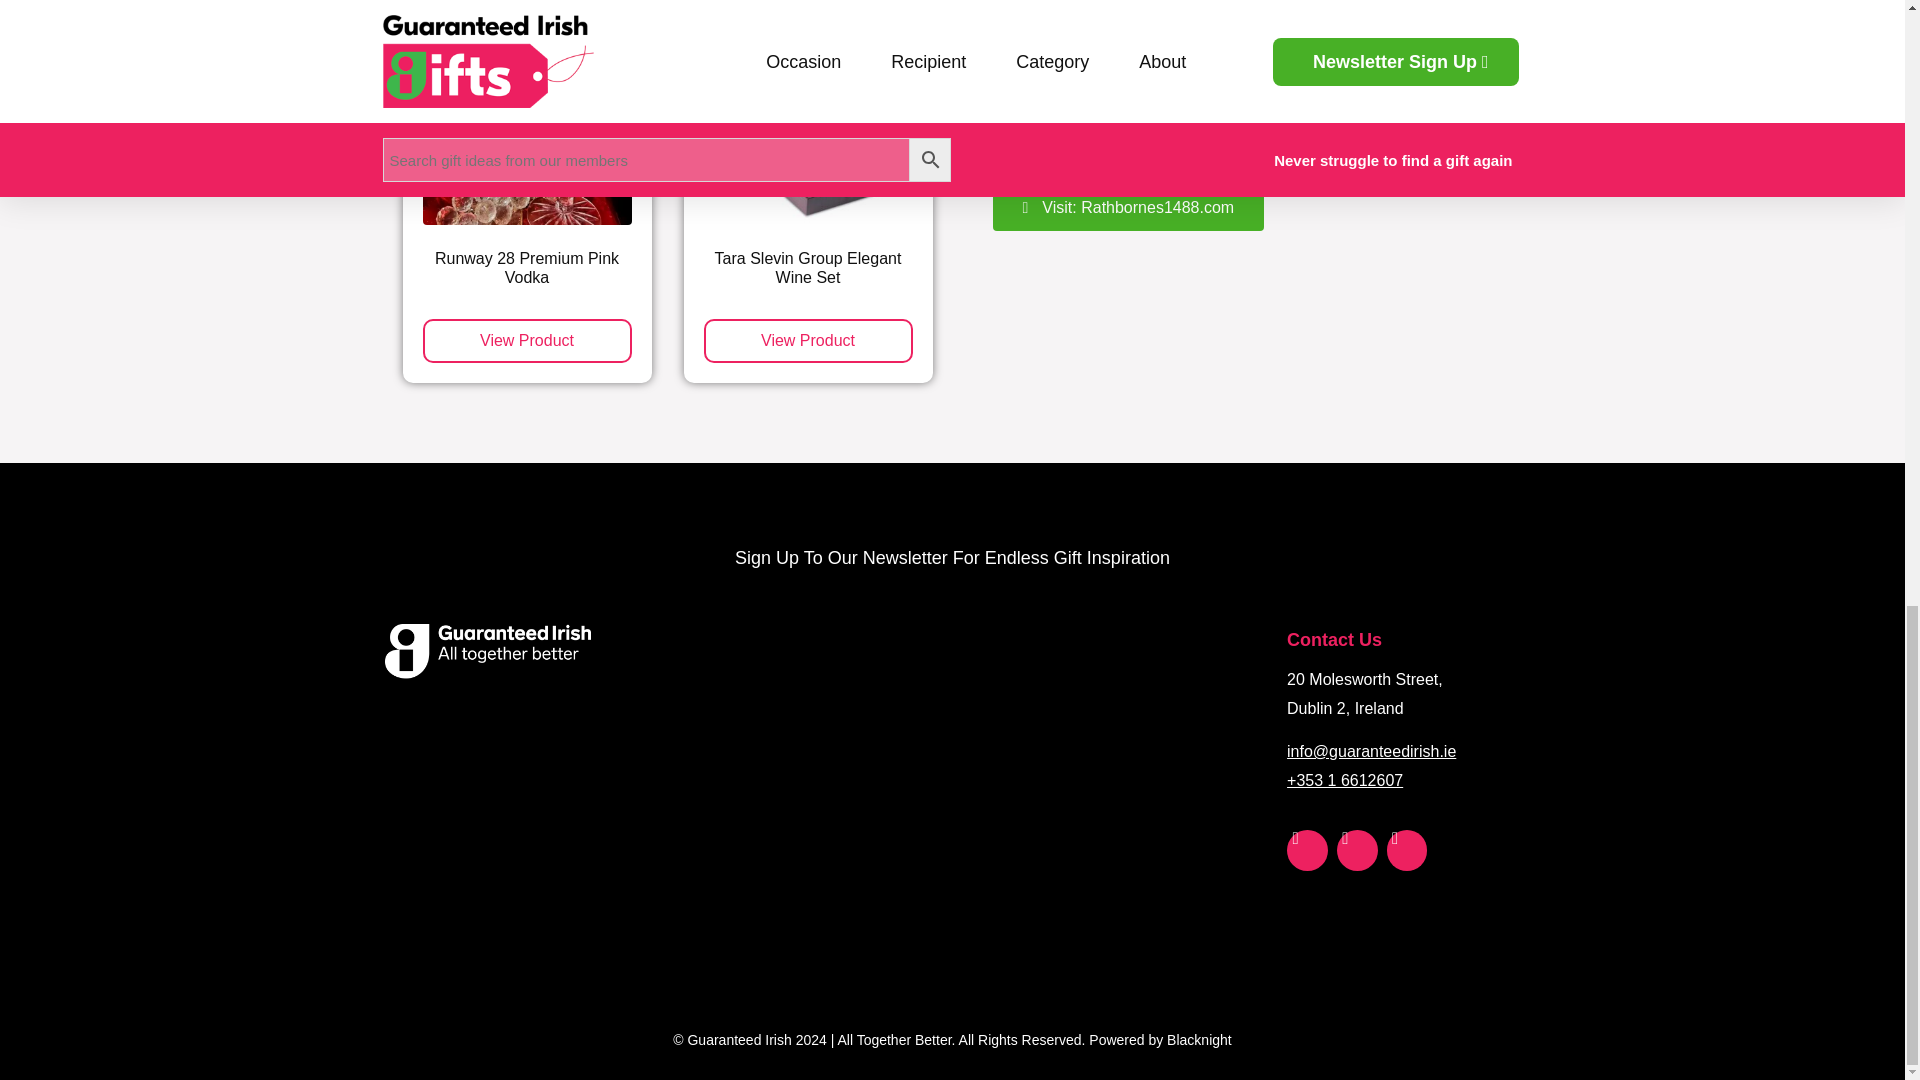 This screenshot has width=1920, height=1080. Describe the element at coordinates (950, 782) in the screenshot. I see `Form 0` at that location.